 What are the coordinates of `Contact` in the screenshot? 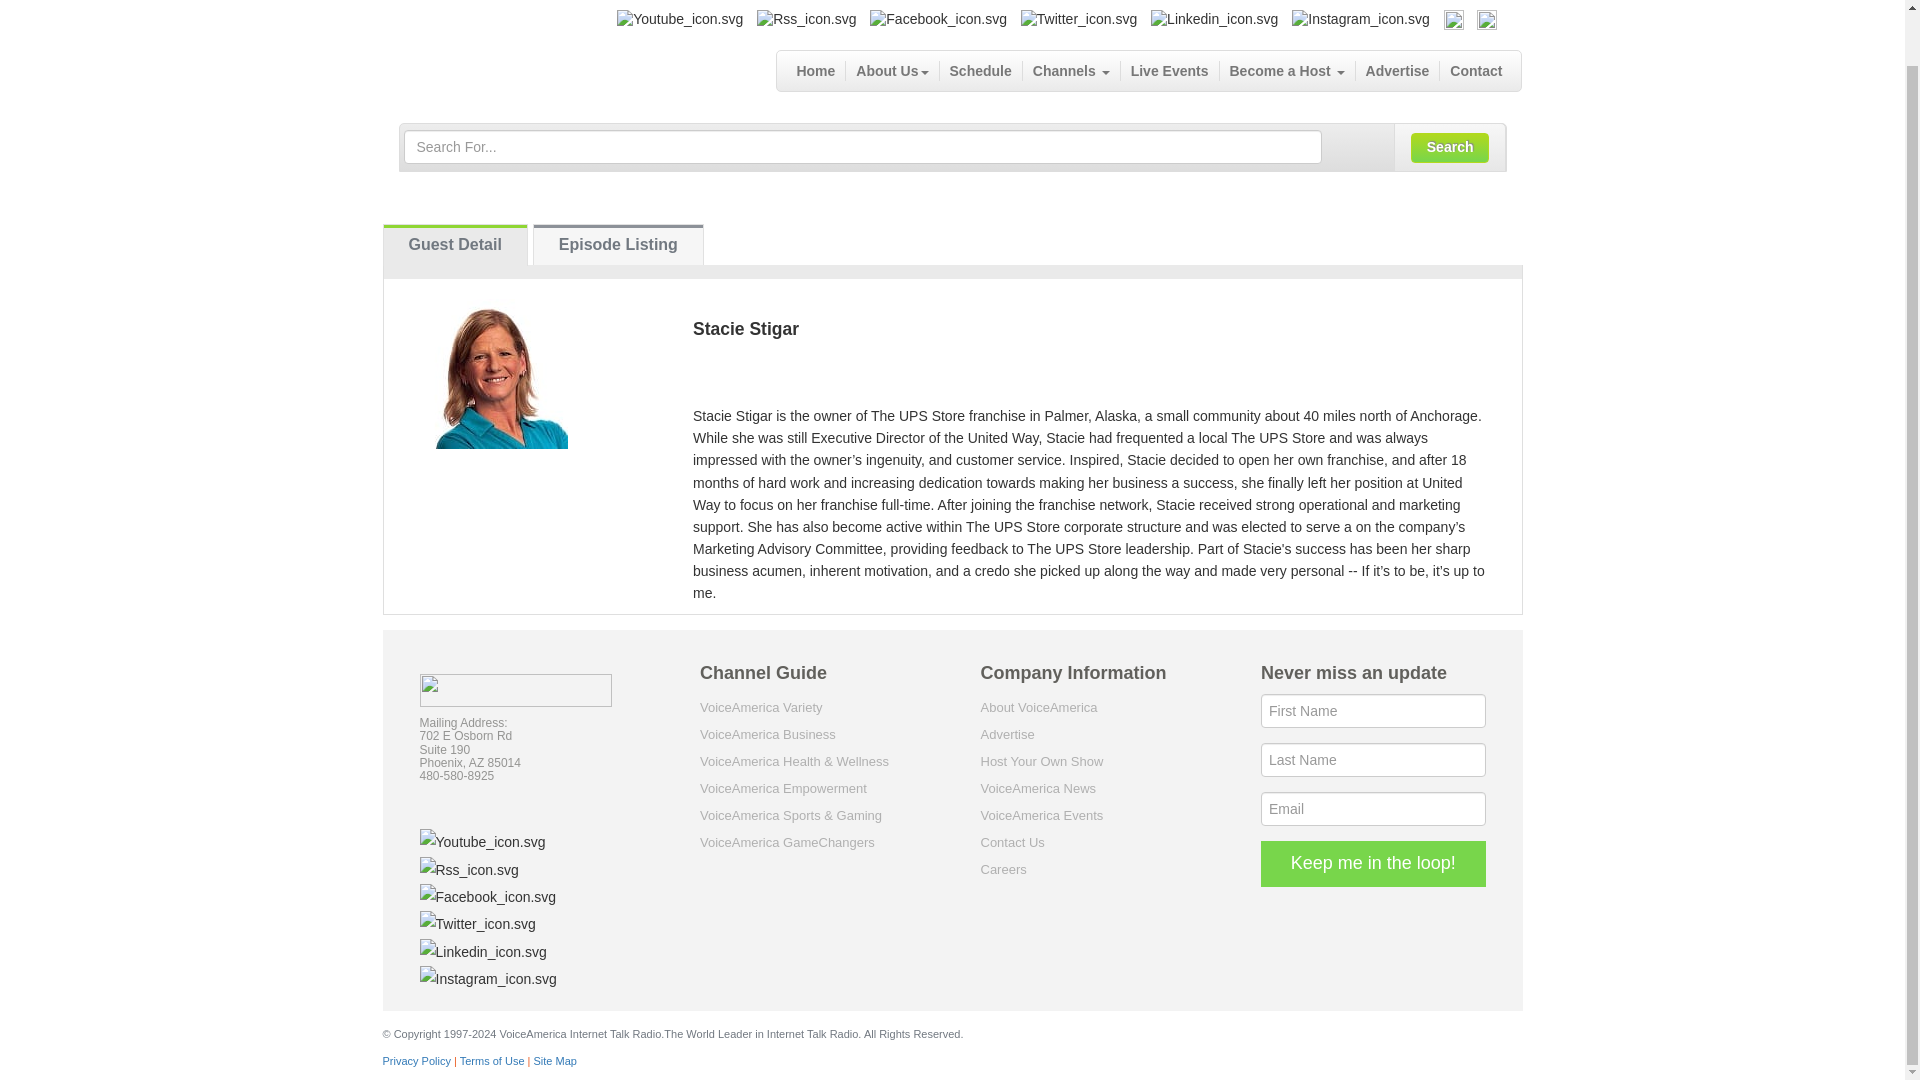 It's located at (1476, 70).